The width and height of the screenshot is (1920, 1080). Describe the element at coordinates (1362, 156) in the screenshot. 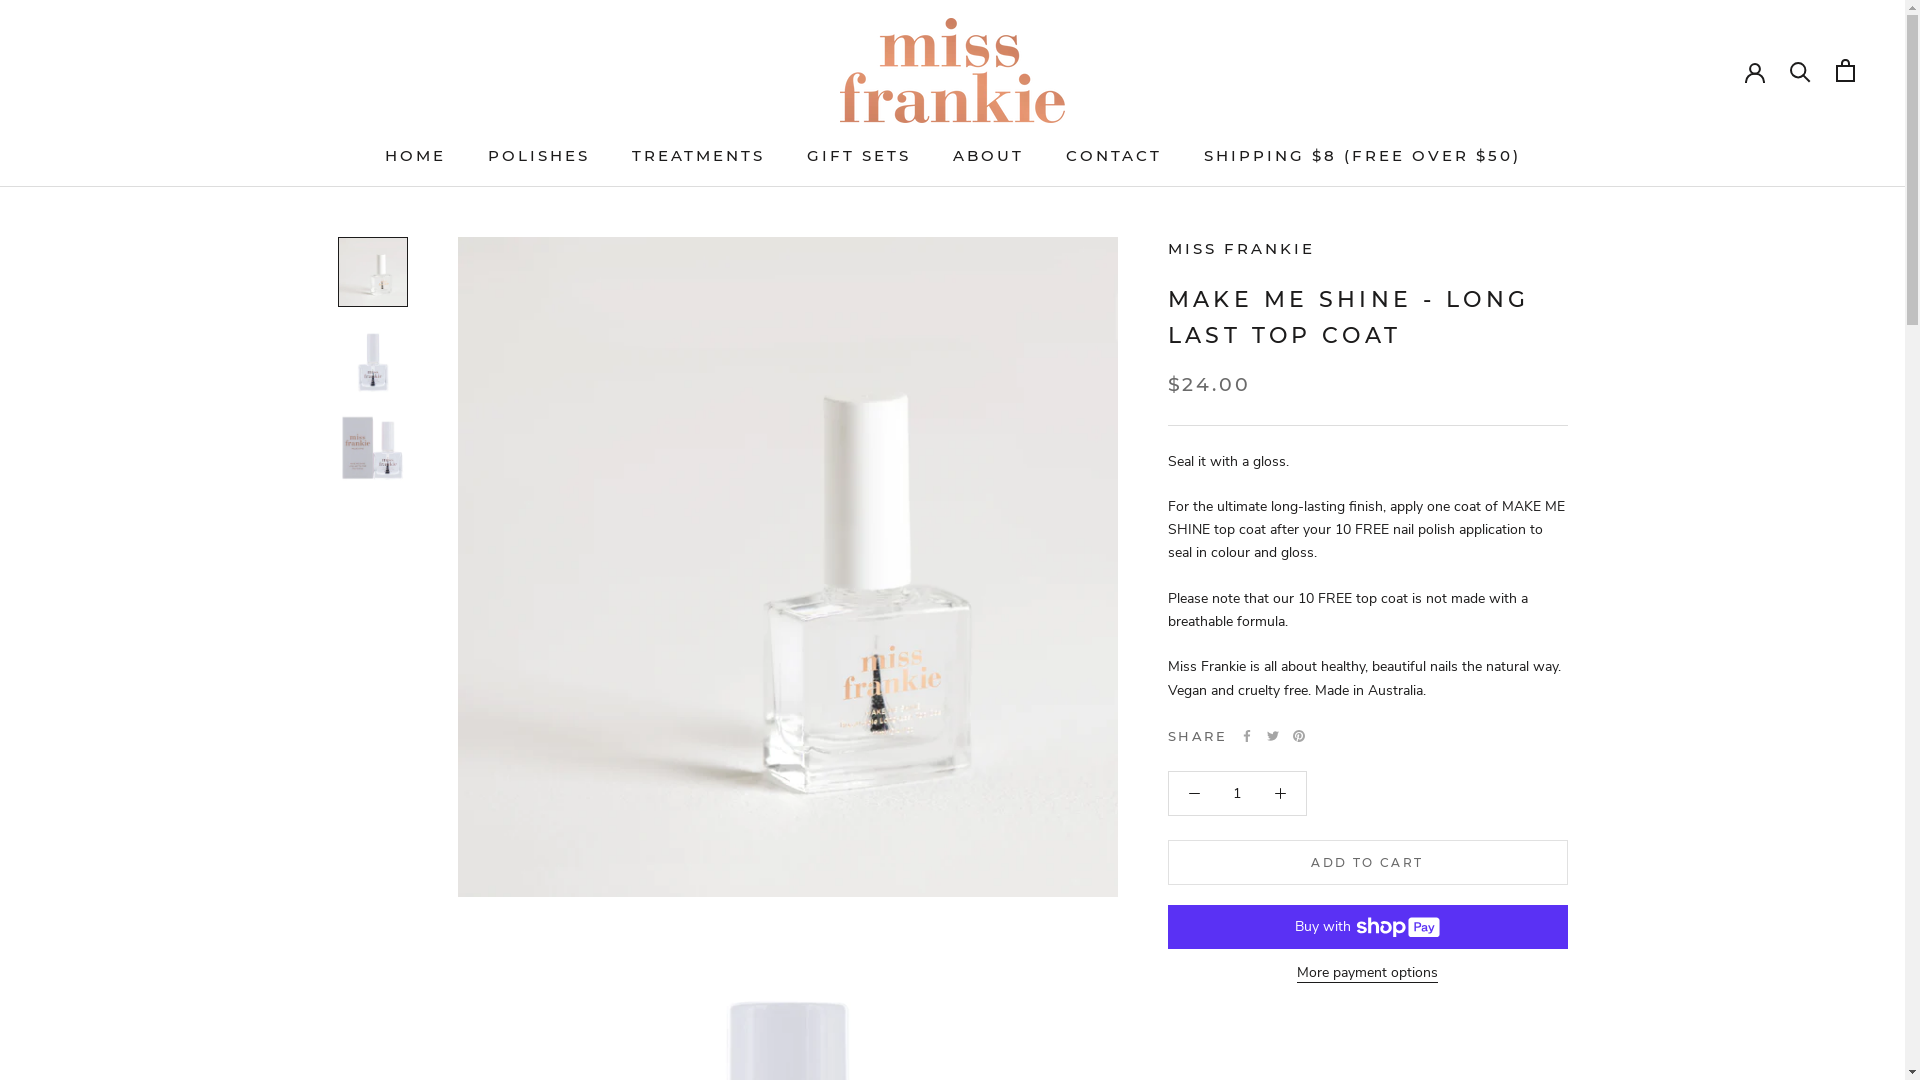

I see `SHIPPING $8 (FREE OVER $50)
SHIPPING $8 (FREE OVER $50)` at that location.